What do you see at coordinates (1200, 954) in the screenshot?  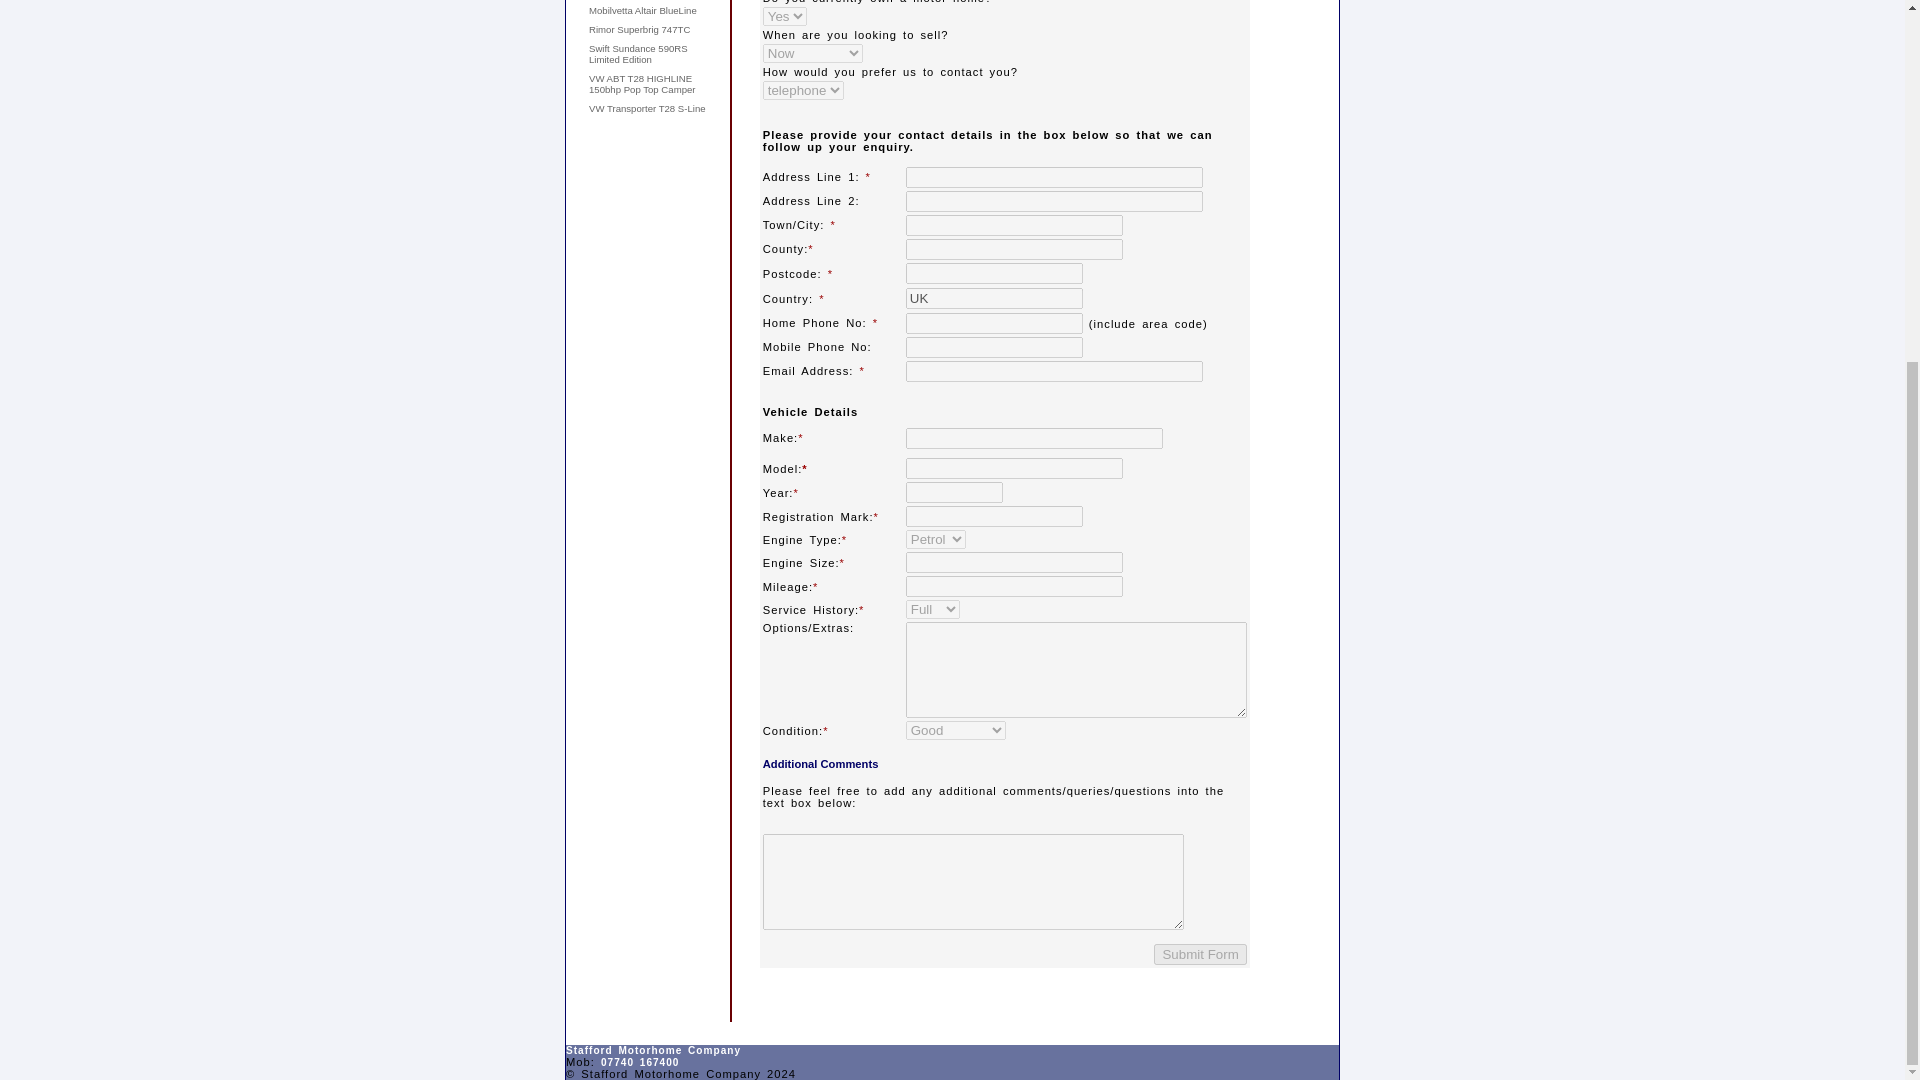 I see `Submit Form` at bounding box center [1200, 954].